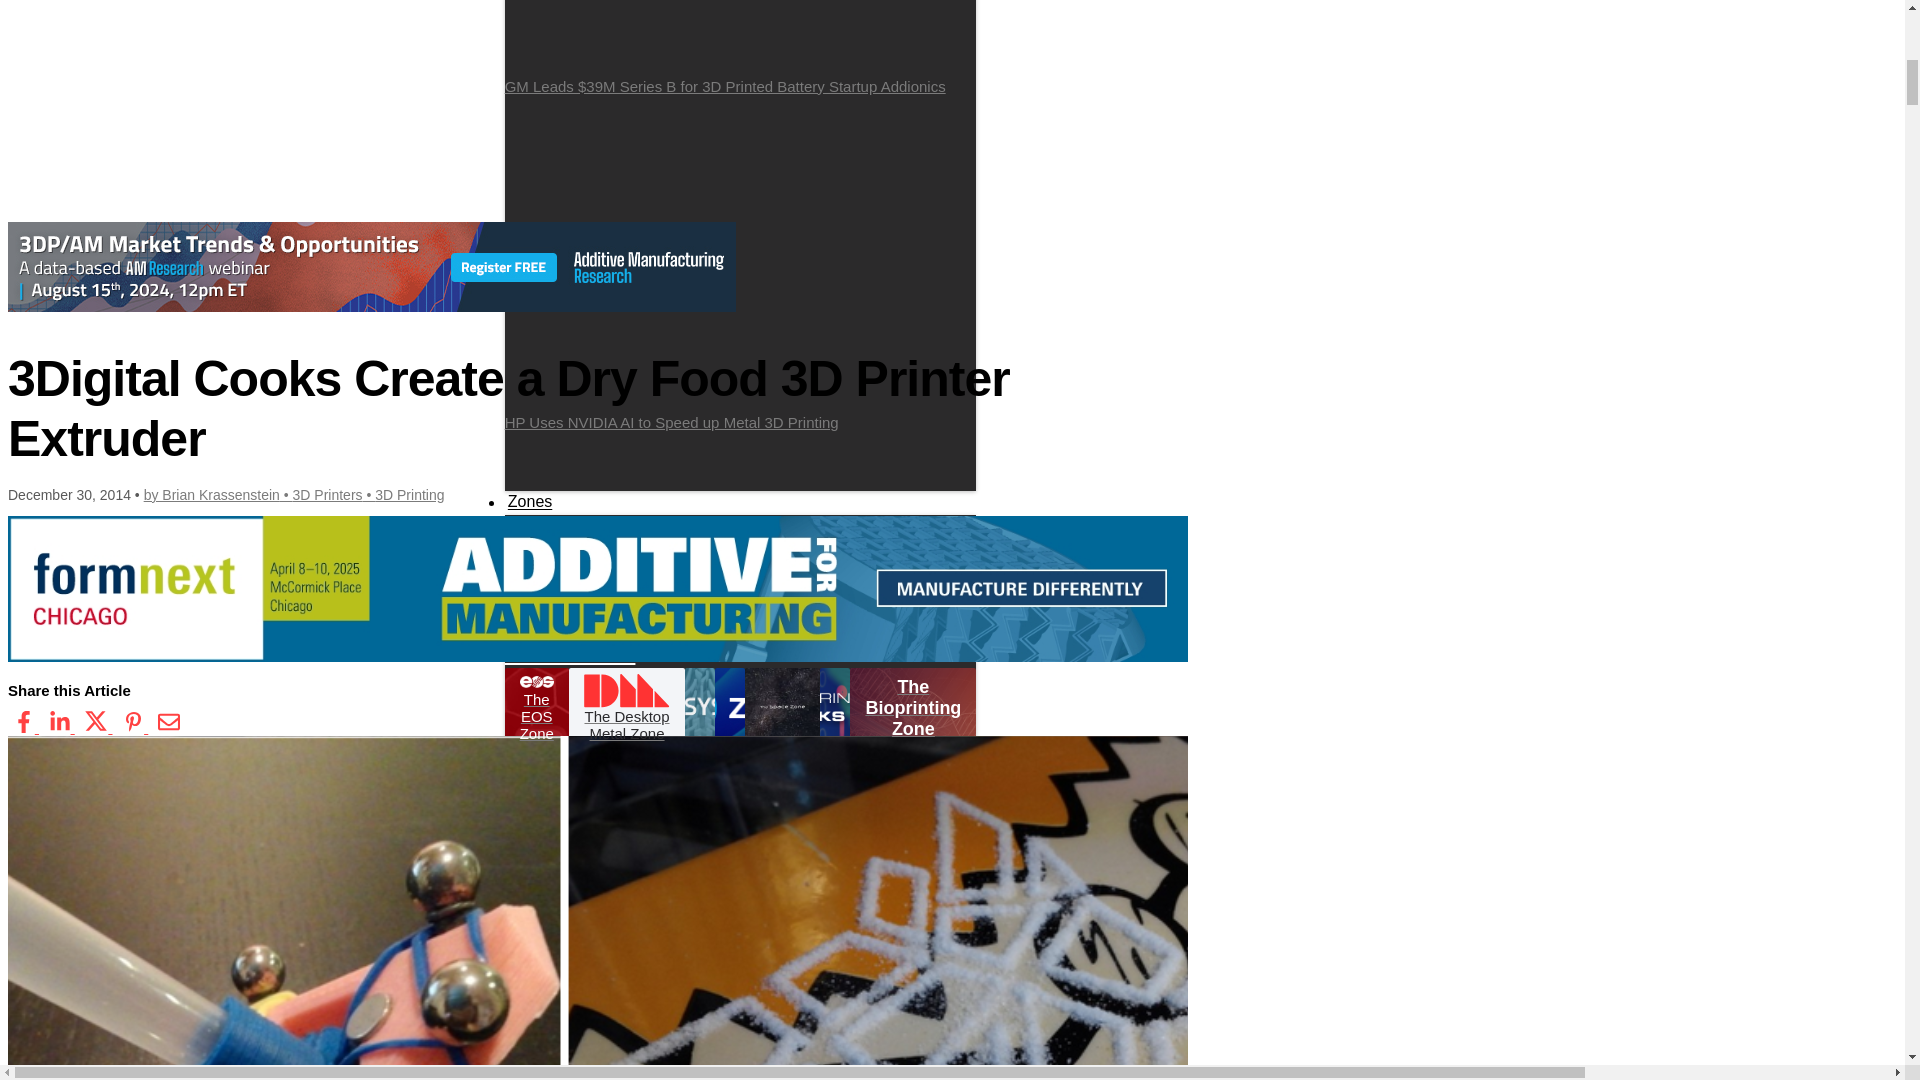 The height and width of the screenshot is (1080, 1920). I want to click on View All Zones, so click(581, 569).